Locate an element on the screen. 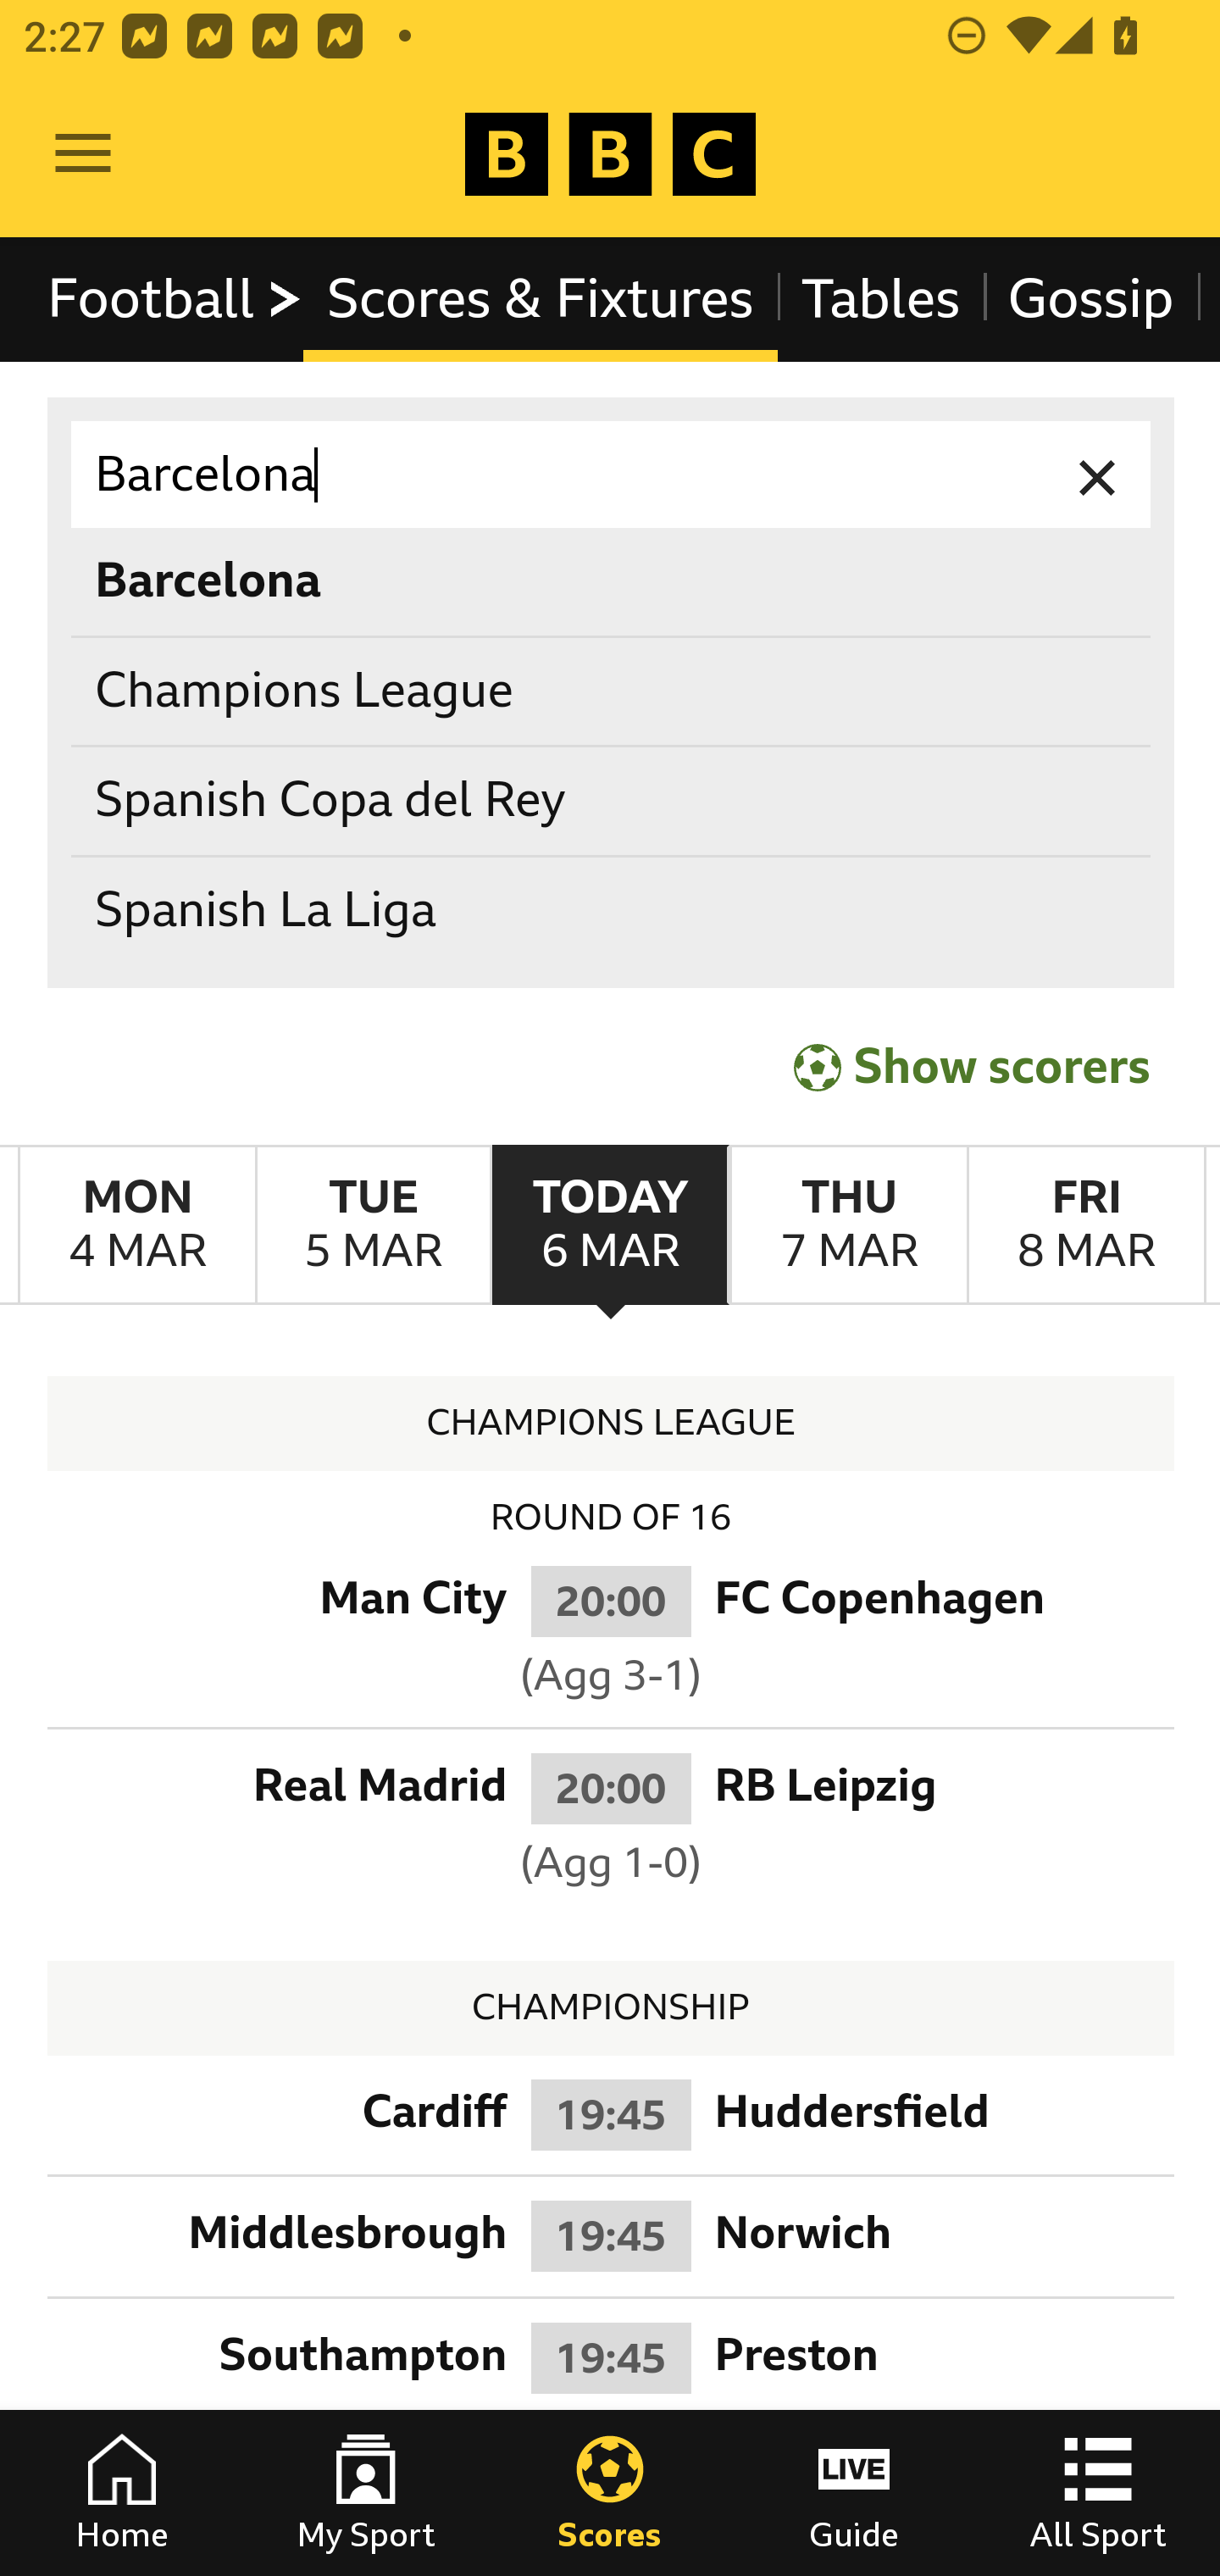  Guide is located at coordinates (854, 2493).